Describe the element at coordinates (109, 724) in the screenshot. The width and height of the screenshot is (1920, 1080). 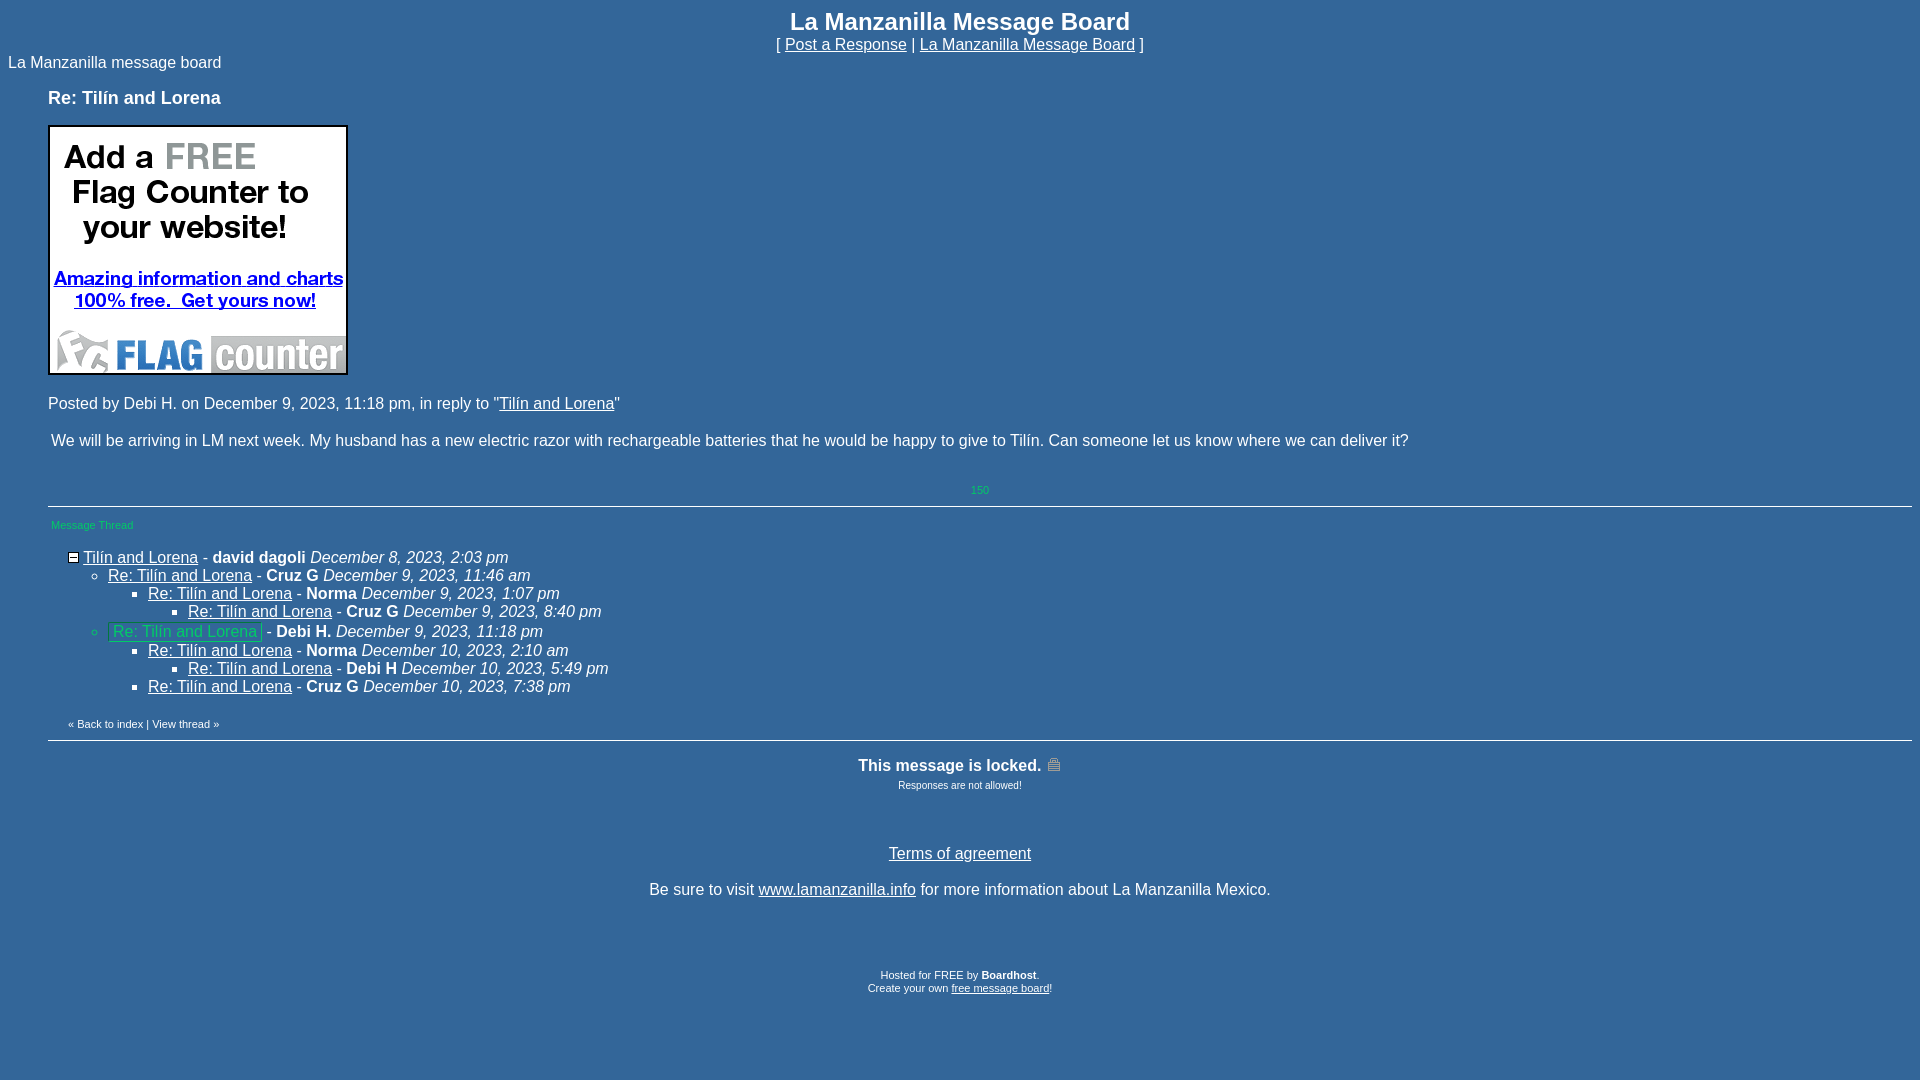
I see `Back to index` at that location.